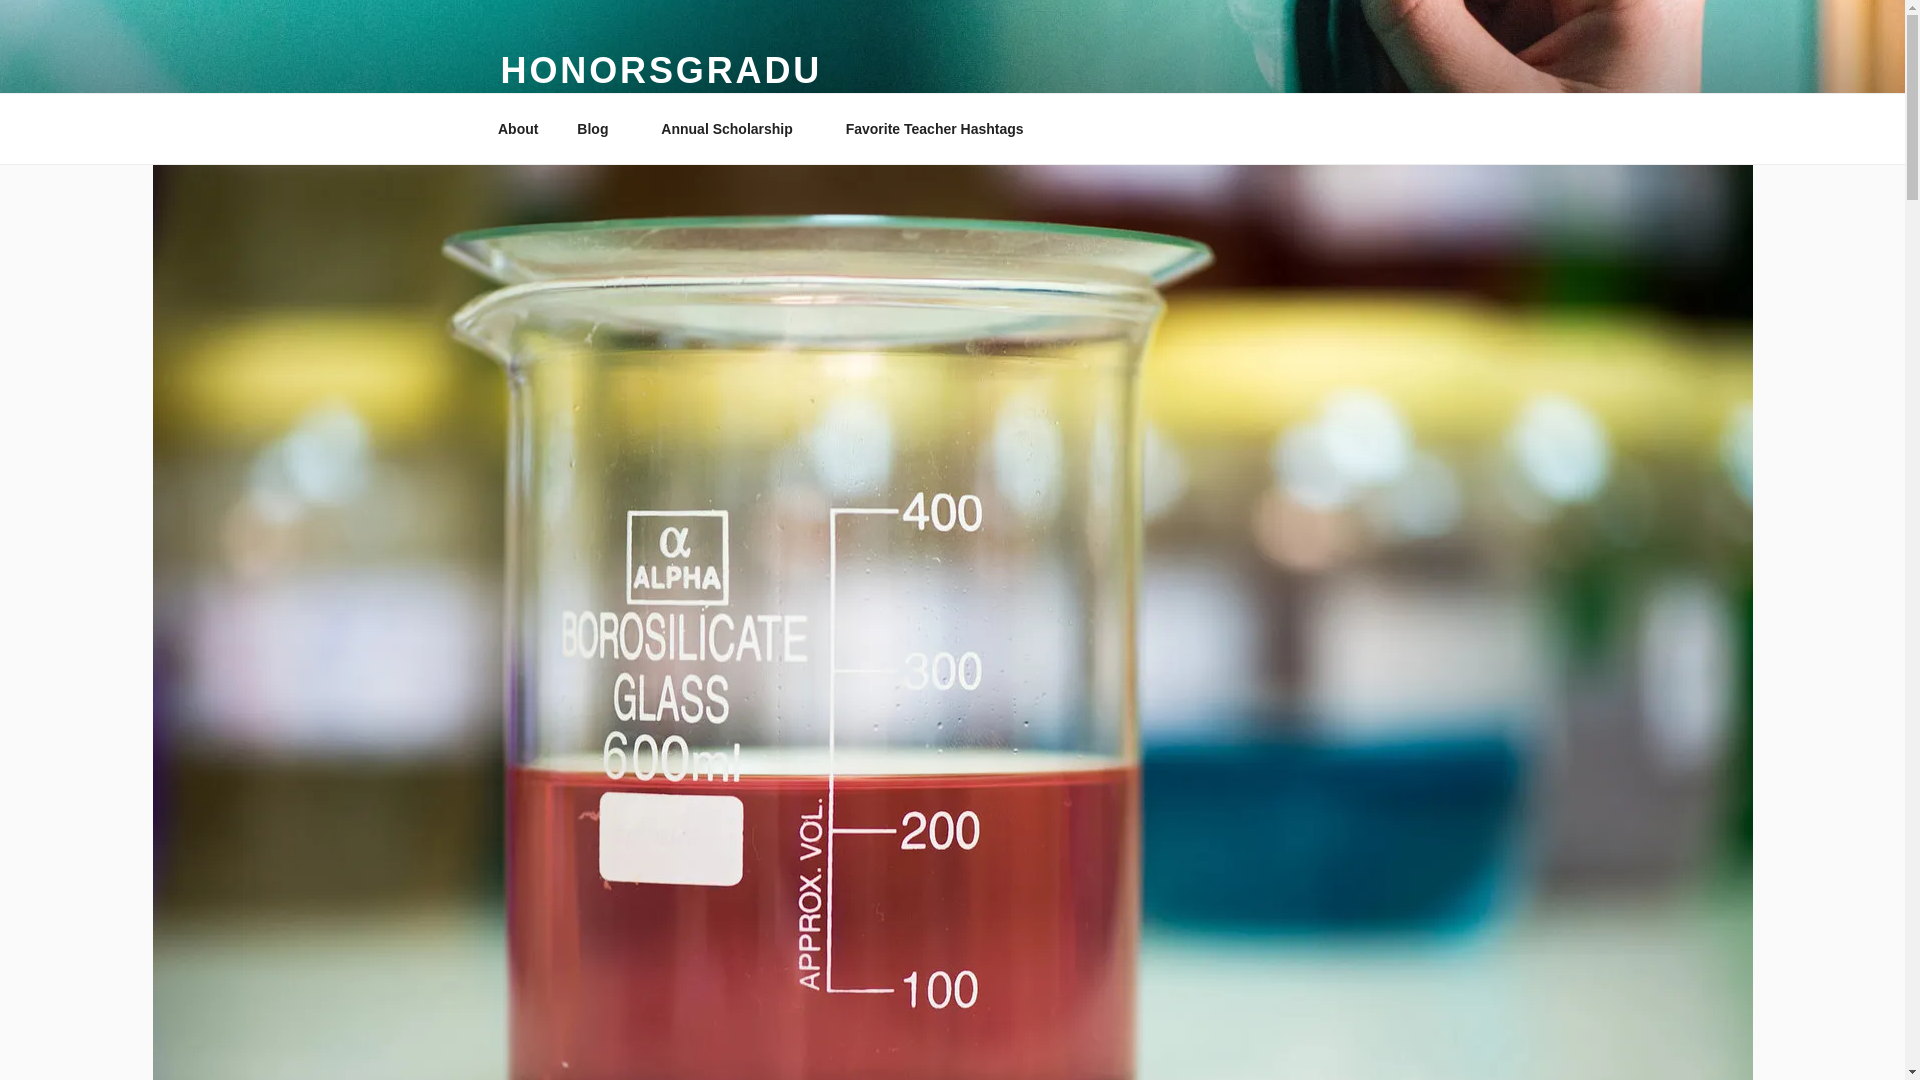  Describe the element at coordinates (940, 128) in the screenshot. I see `Favorite Teacher Hashtags` at that location.